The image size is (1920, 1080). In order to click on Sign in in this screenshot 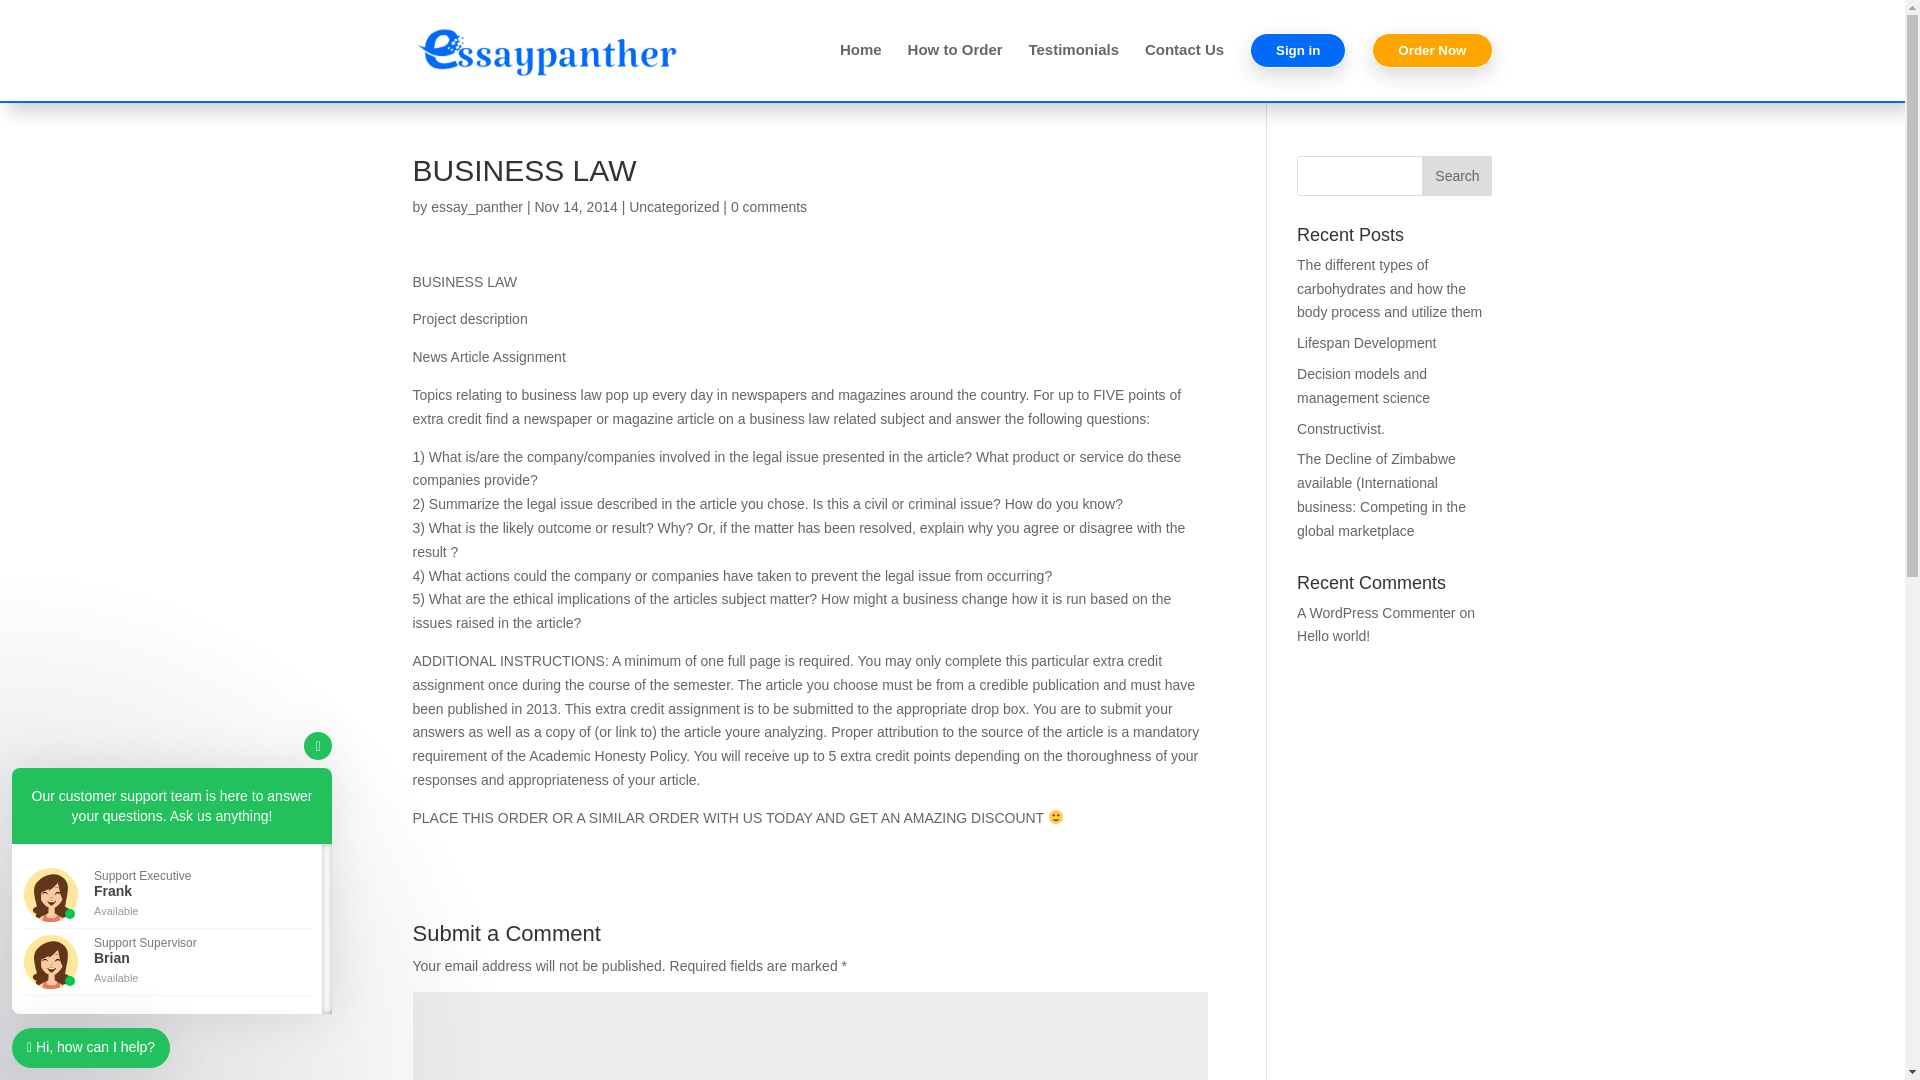, I will do `click(1297, 50)`.